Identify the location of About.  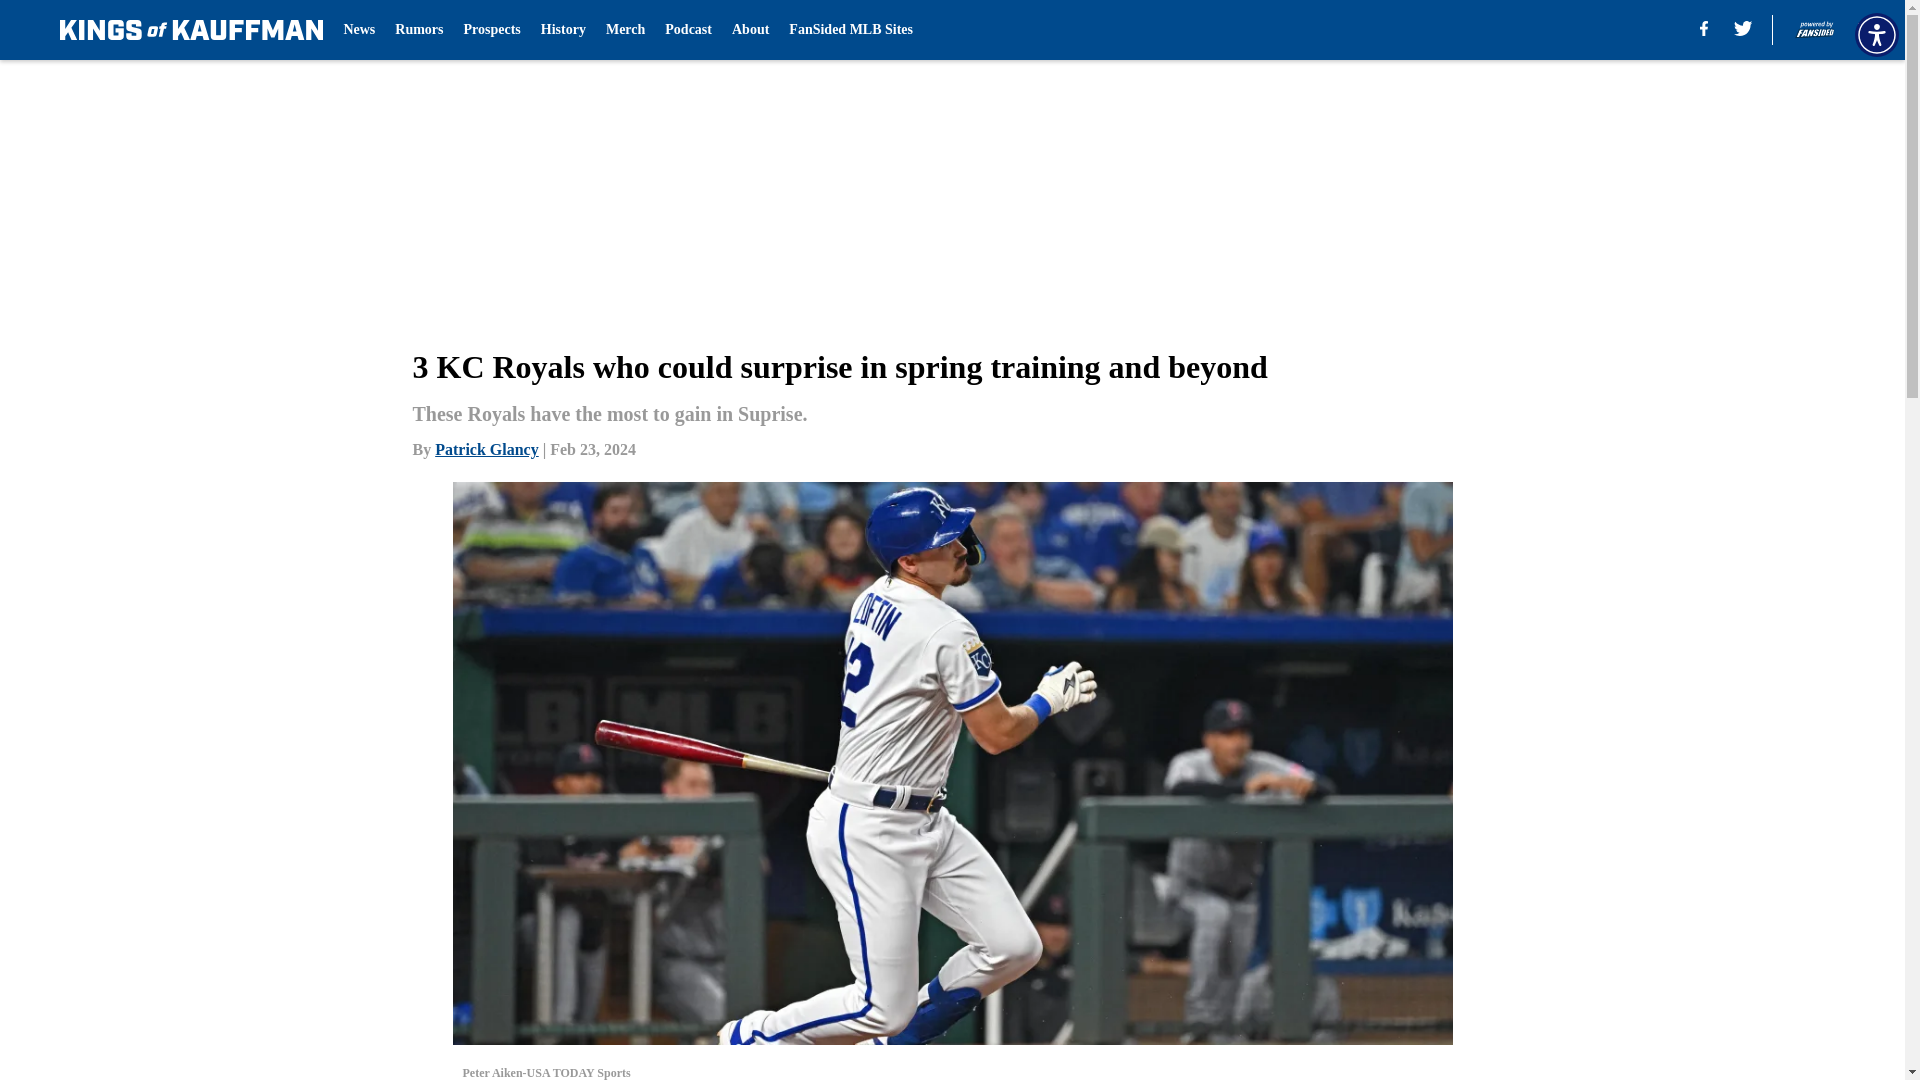
(750, 30).